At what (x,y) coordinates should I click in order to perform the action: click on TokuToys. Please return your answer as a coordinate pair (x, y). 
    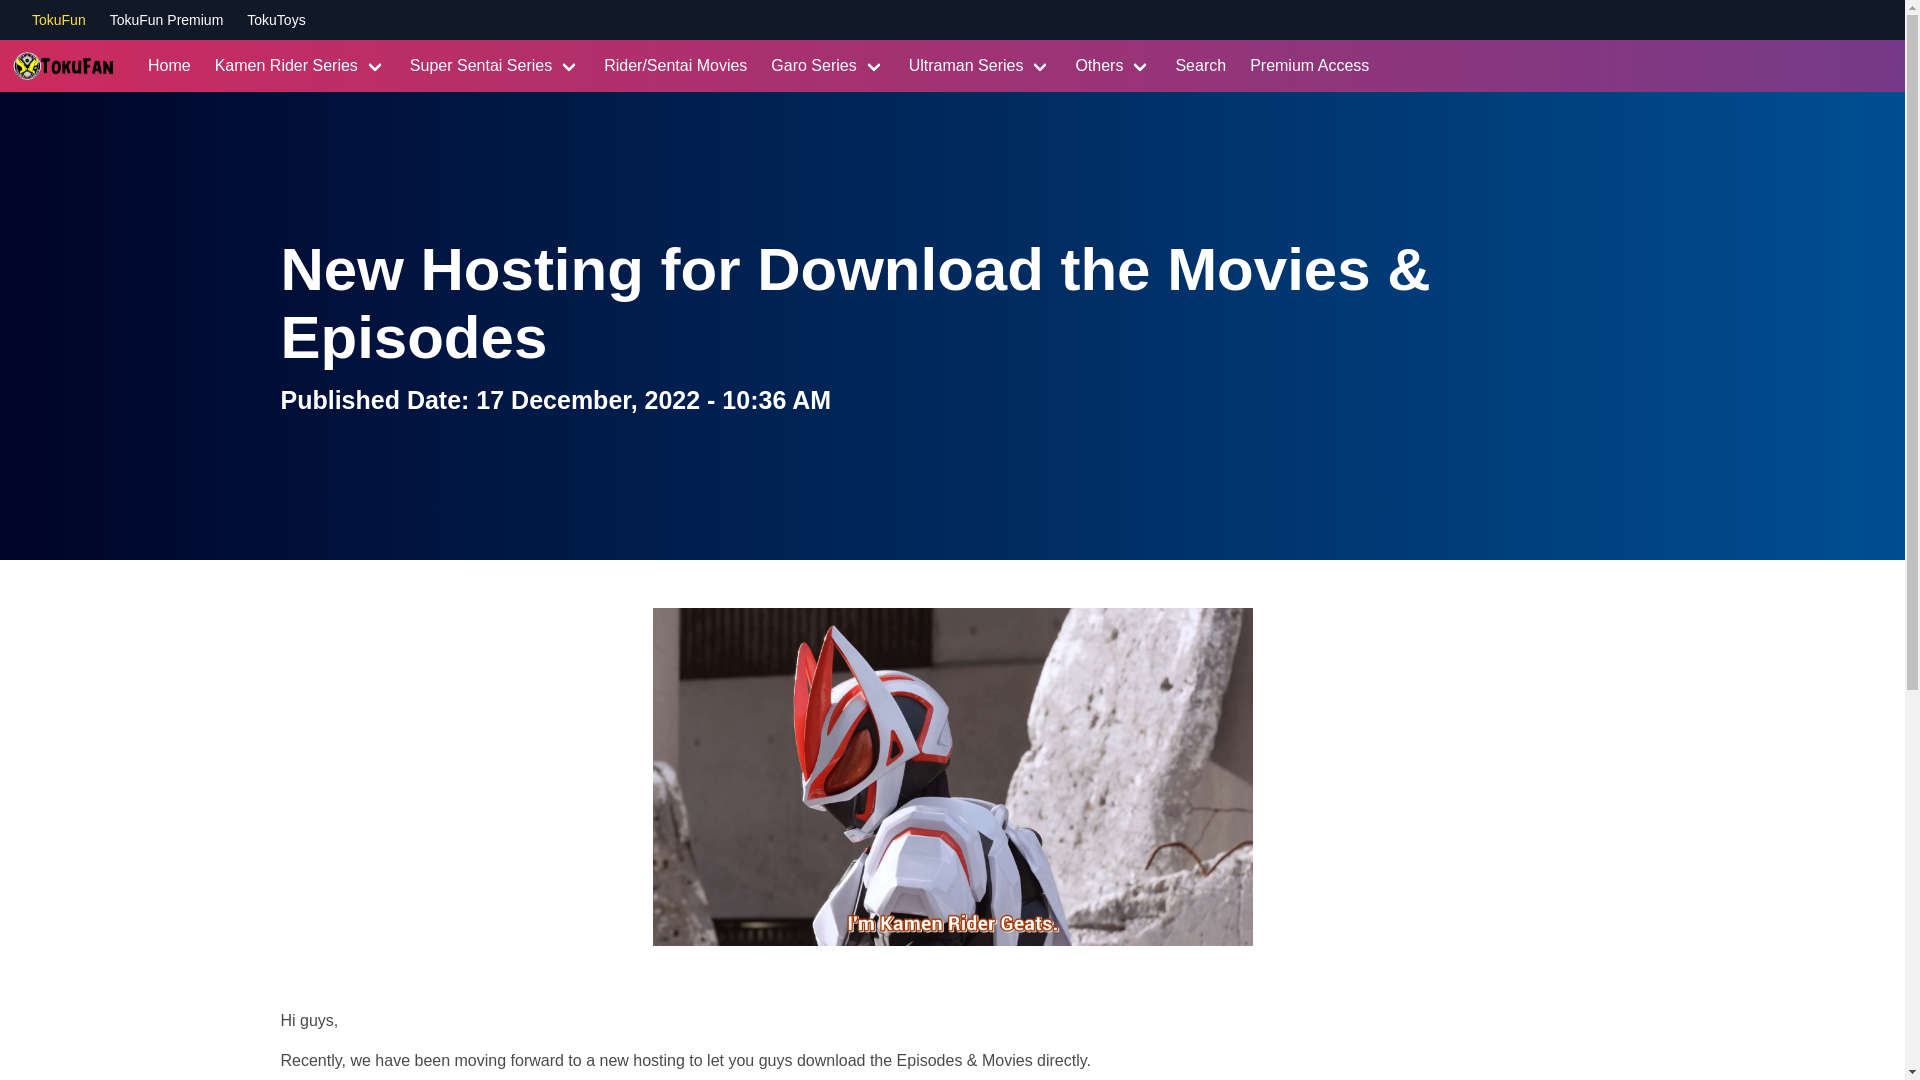
    Looking at the image, I should click on (276, 20).